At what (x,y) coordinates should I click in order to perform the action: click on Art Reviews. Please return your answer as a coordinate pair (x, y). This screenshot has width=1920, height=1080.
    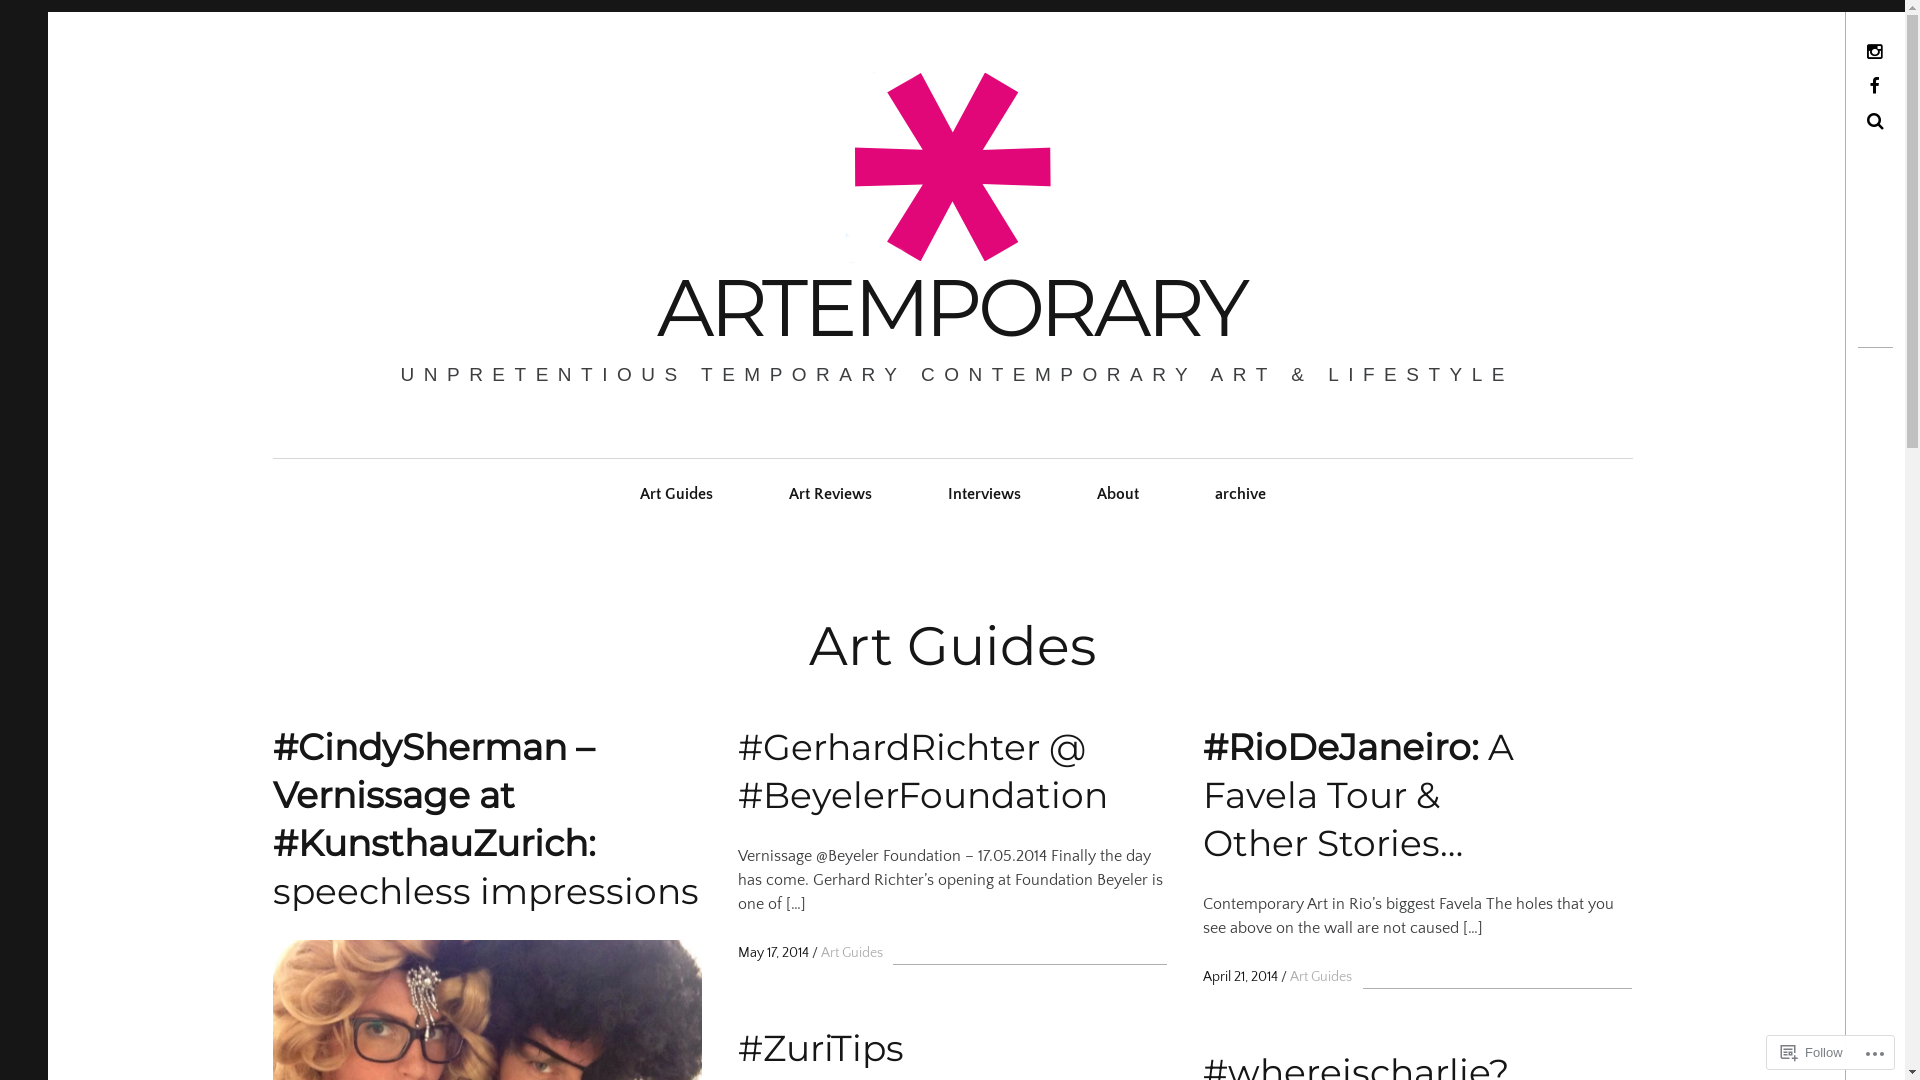
    Looking at the image, I should click on (830, 495).